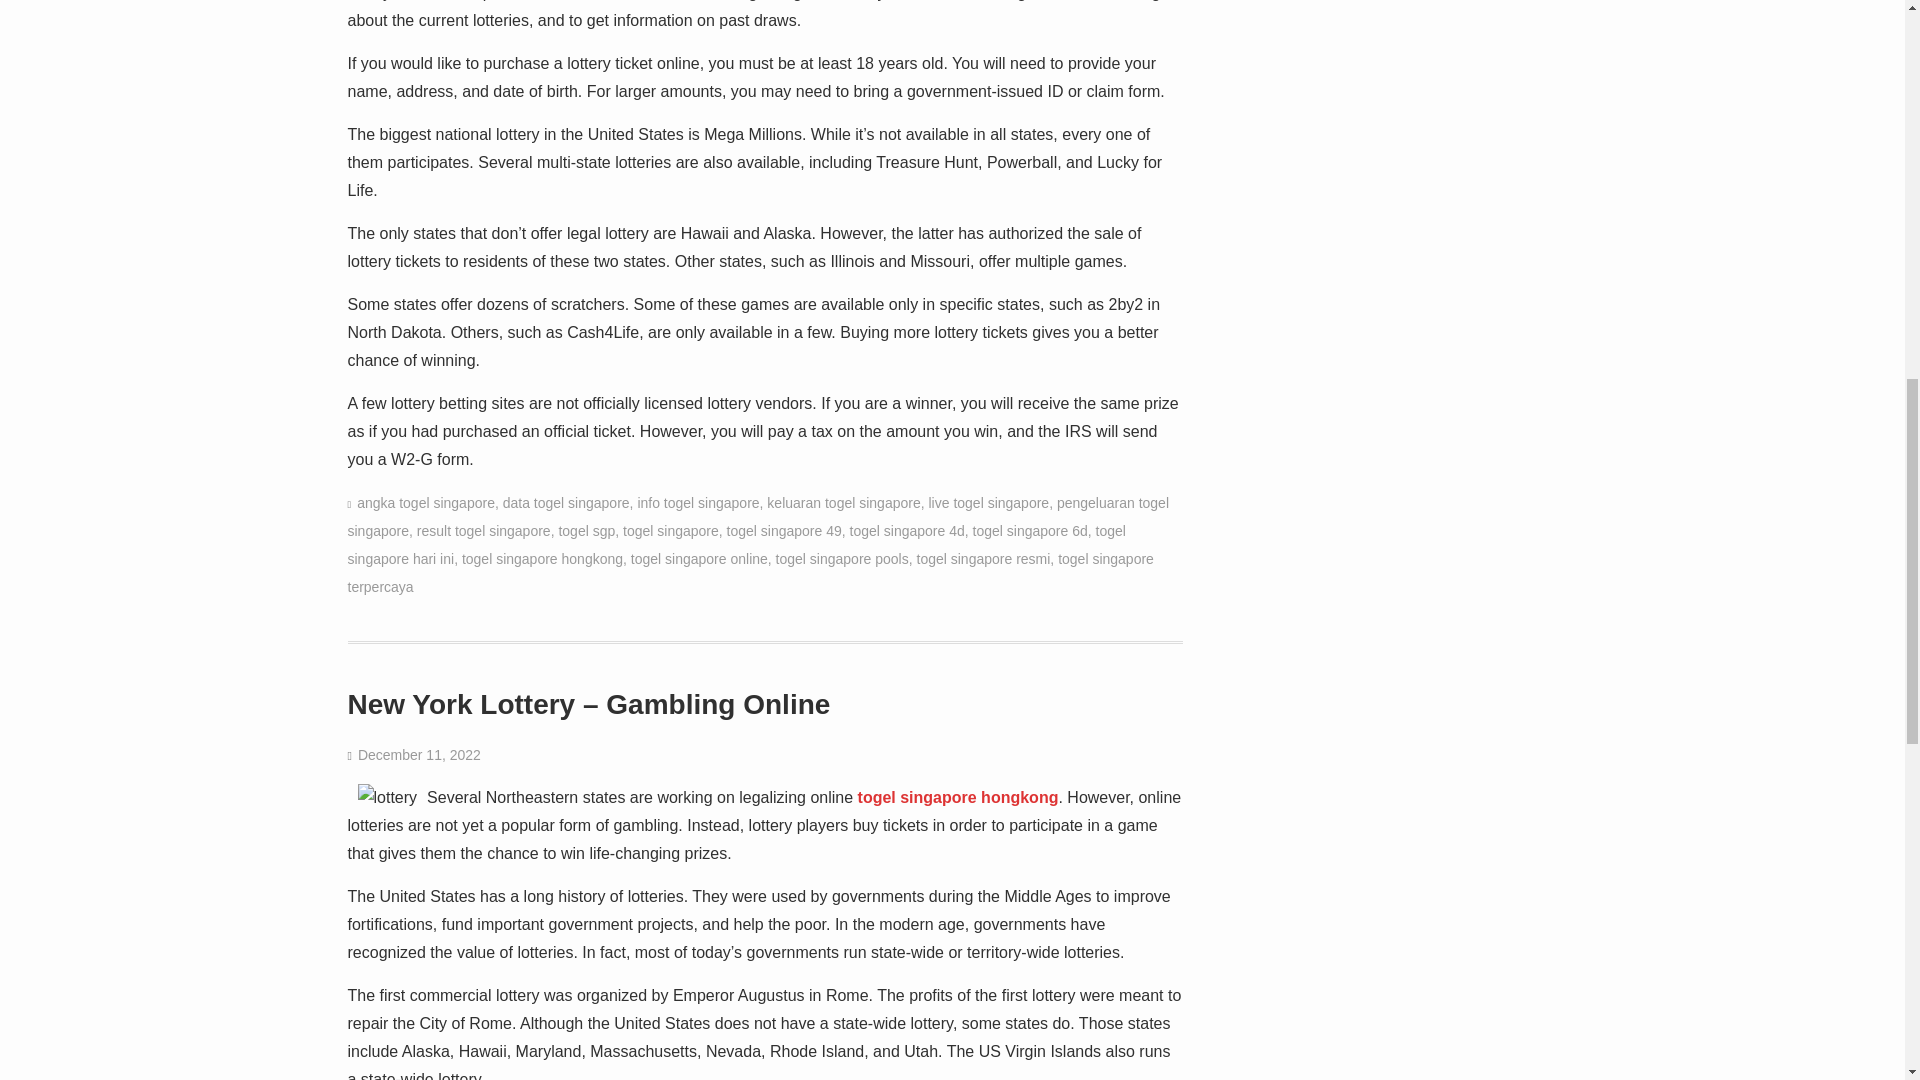 The image size is (1920, 1080). What do you see at coordinates (484, 530) in the screenshot?
I see `result togel singapore` at bounding box center [484, 530].